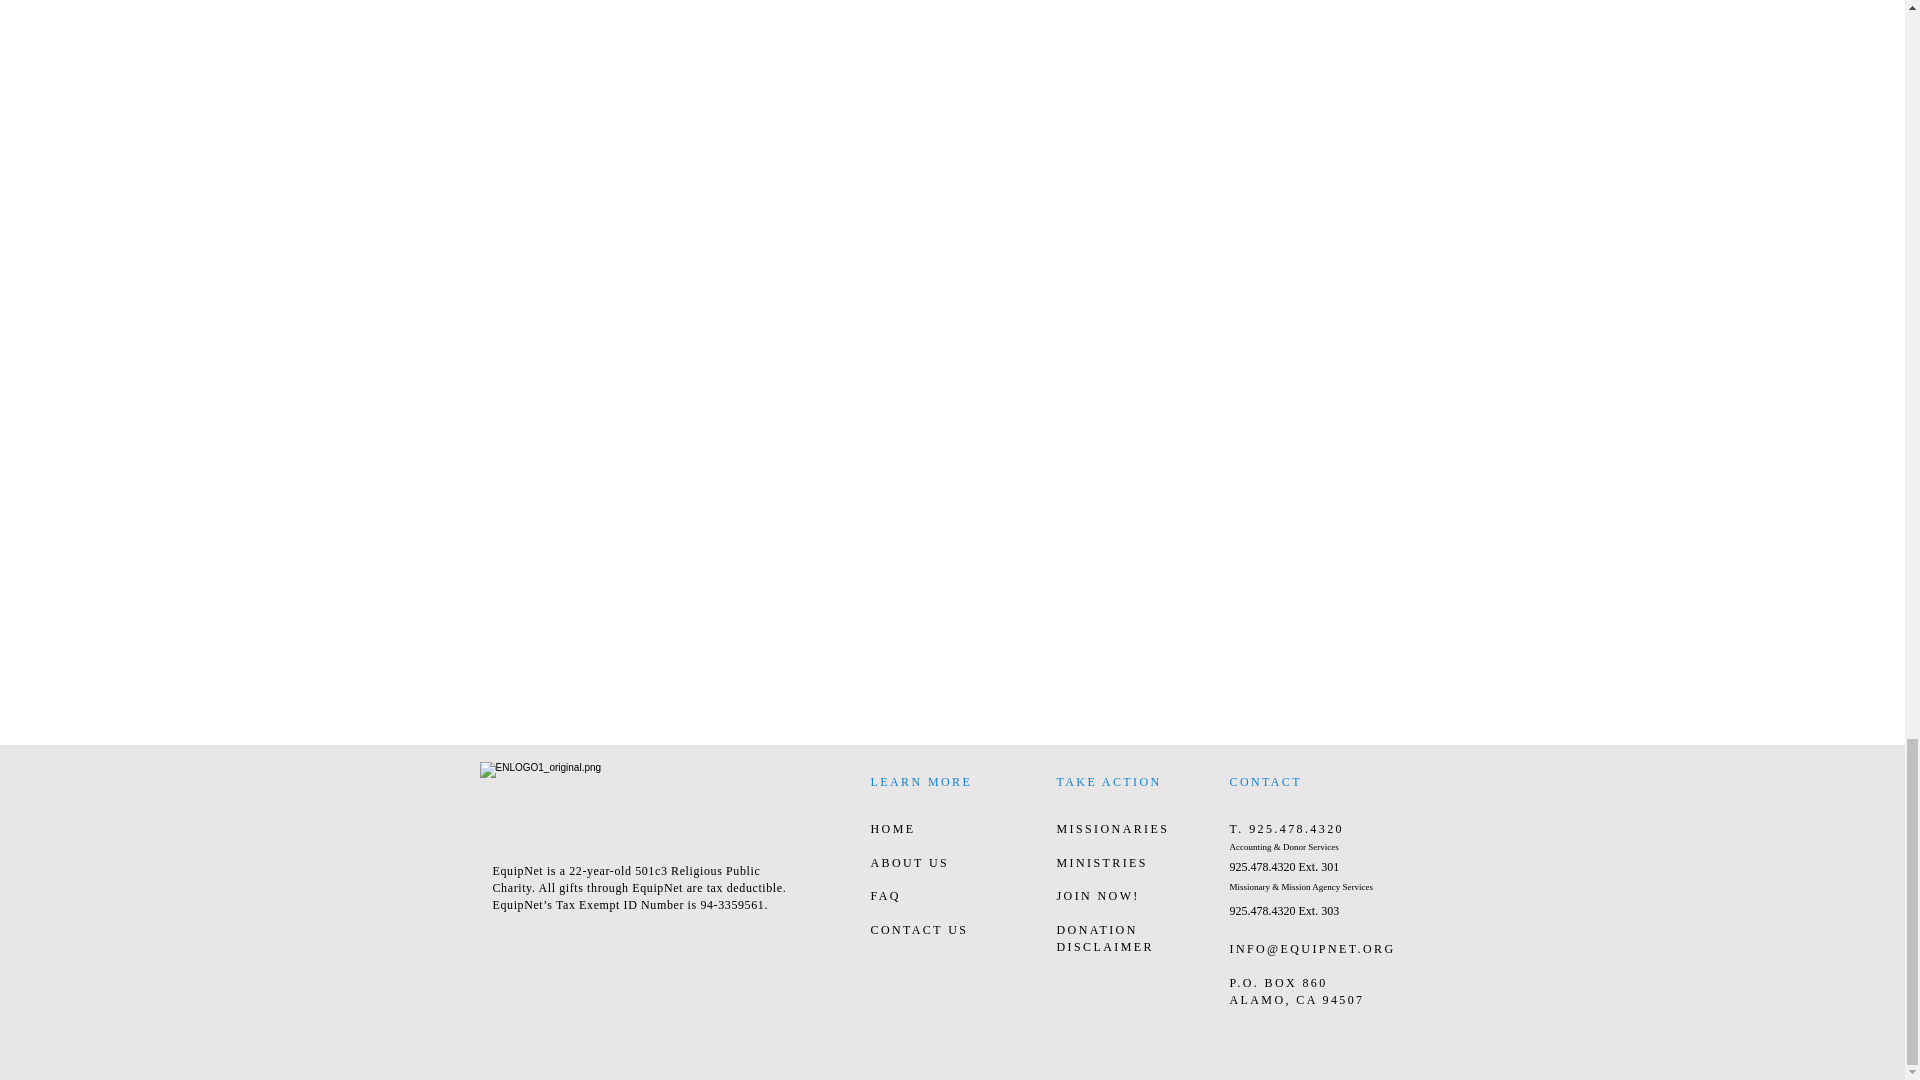 Image resolution: width=1920 pixels, height=1080 pixels. I want to click on HOME, so click(892, 828).